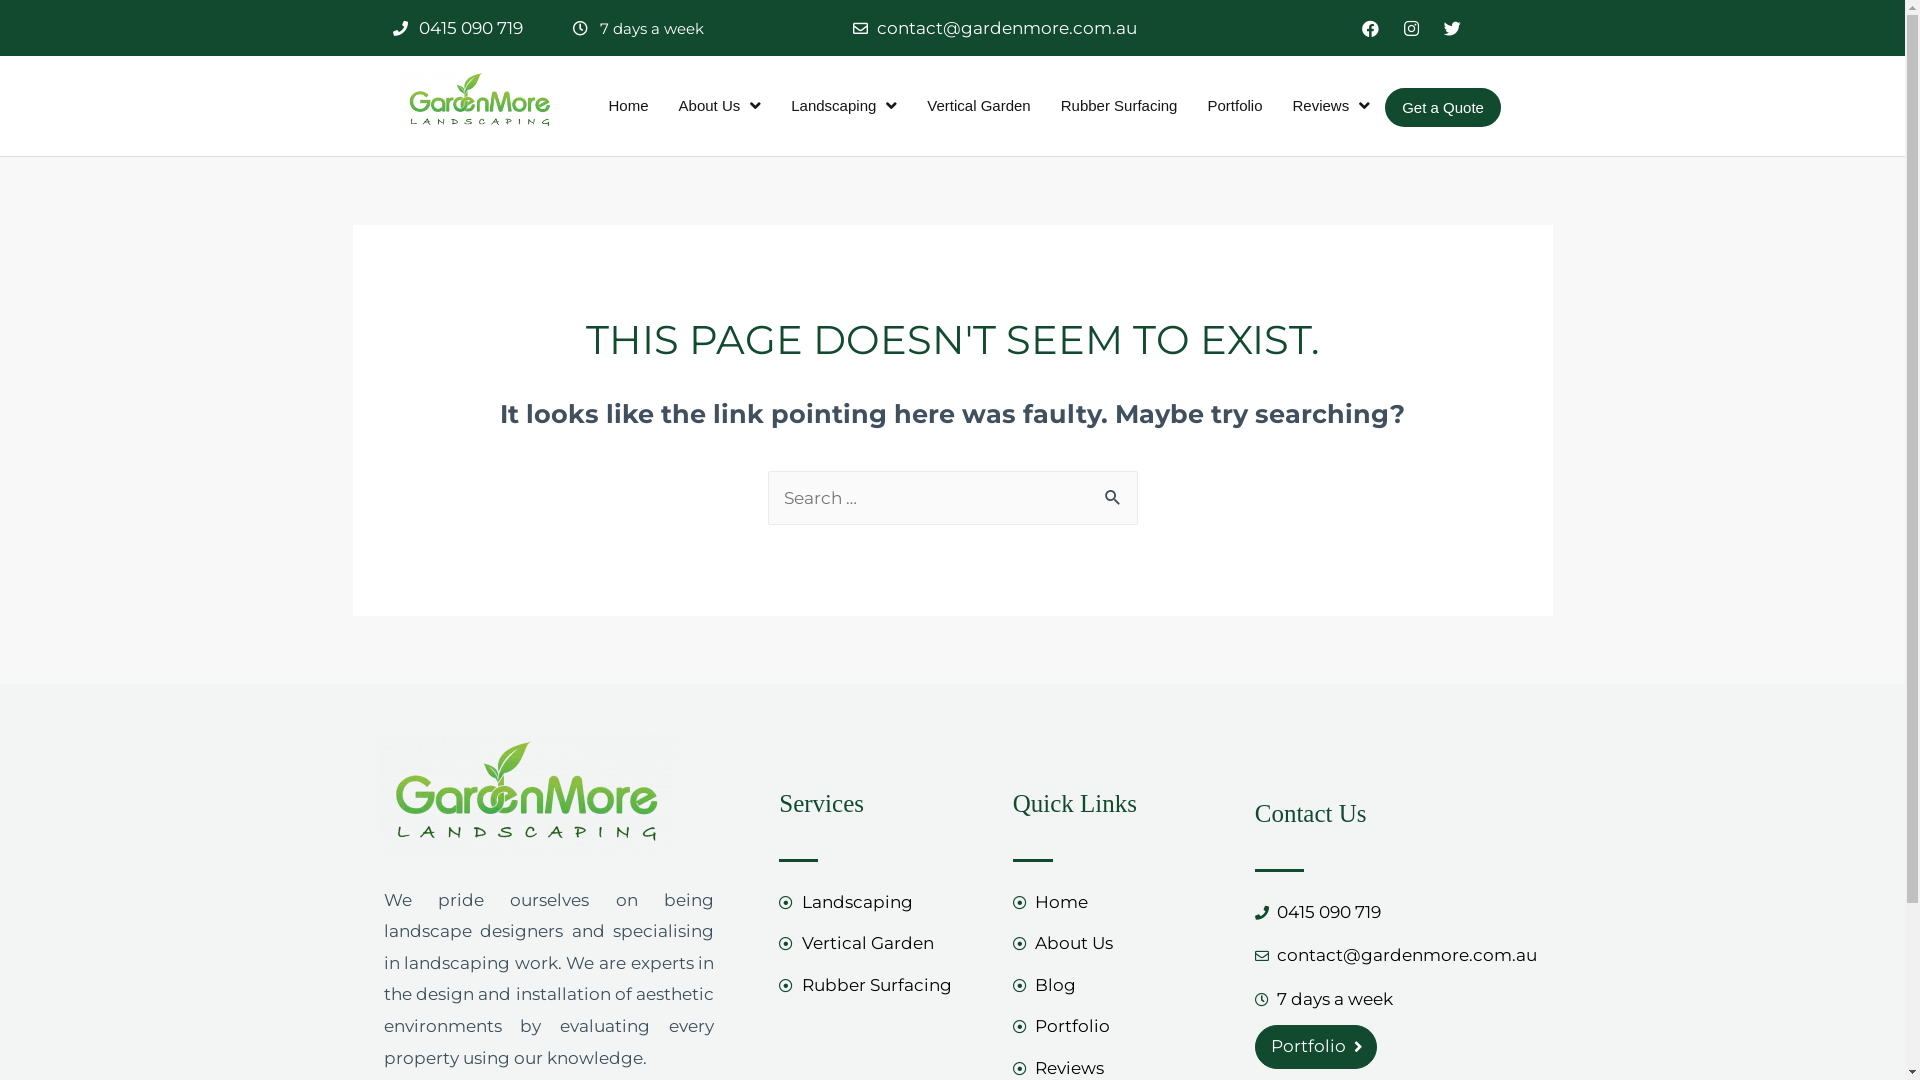 This screenshot has height=1080, width=1920. I want to click on Portfolio, so click(1234, 106).